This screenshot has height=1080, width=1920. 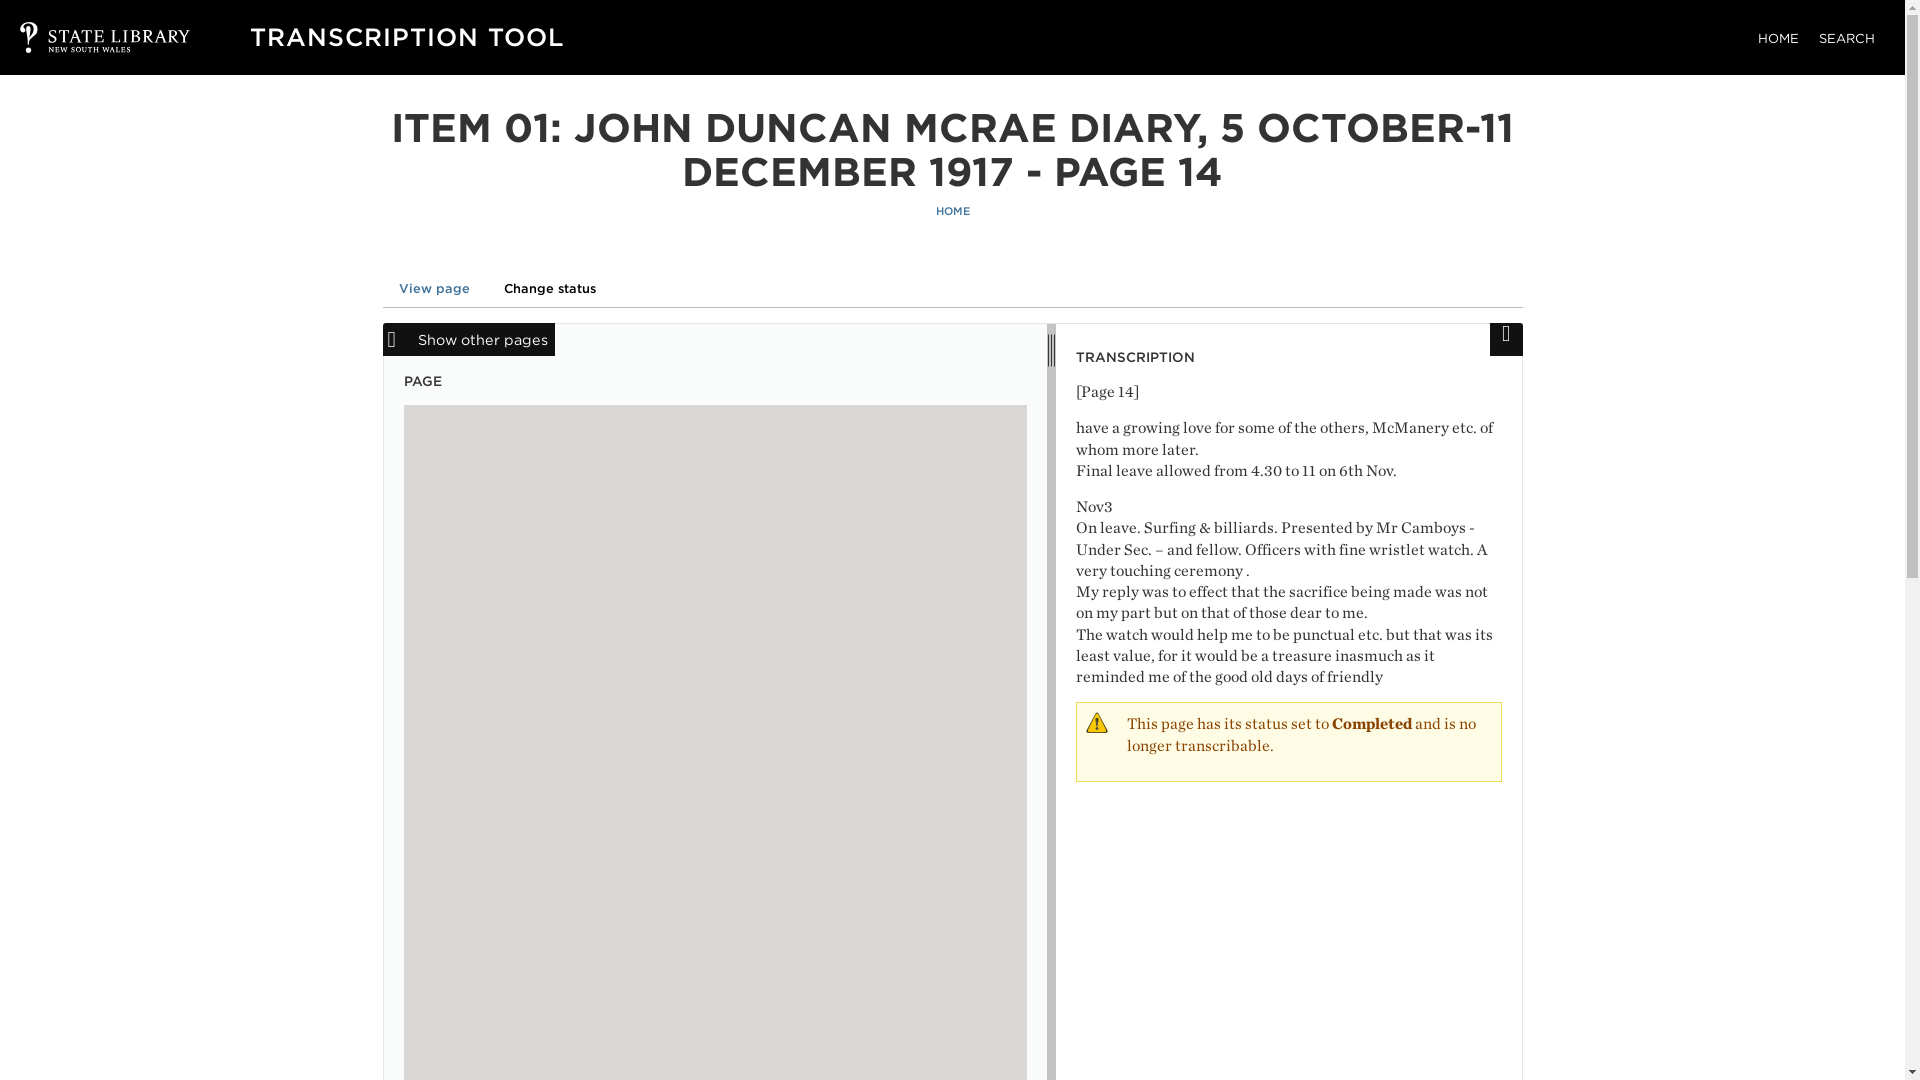 What do you see at coordinates (550, 288) in the screenshot?
I see `Change status` at bounding box center [550, 288].